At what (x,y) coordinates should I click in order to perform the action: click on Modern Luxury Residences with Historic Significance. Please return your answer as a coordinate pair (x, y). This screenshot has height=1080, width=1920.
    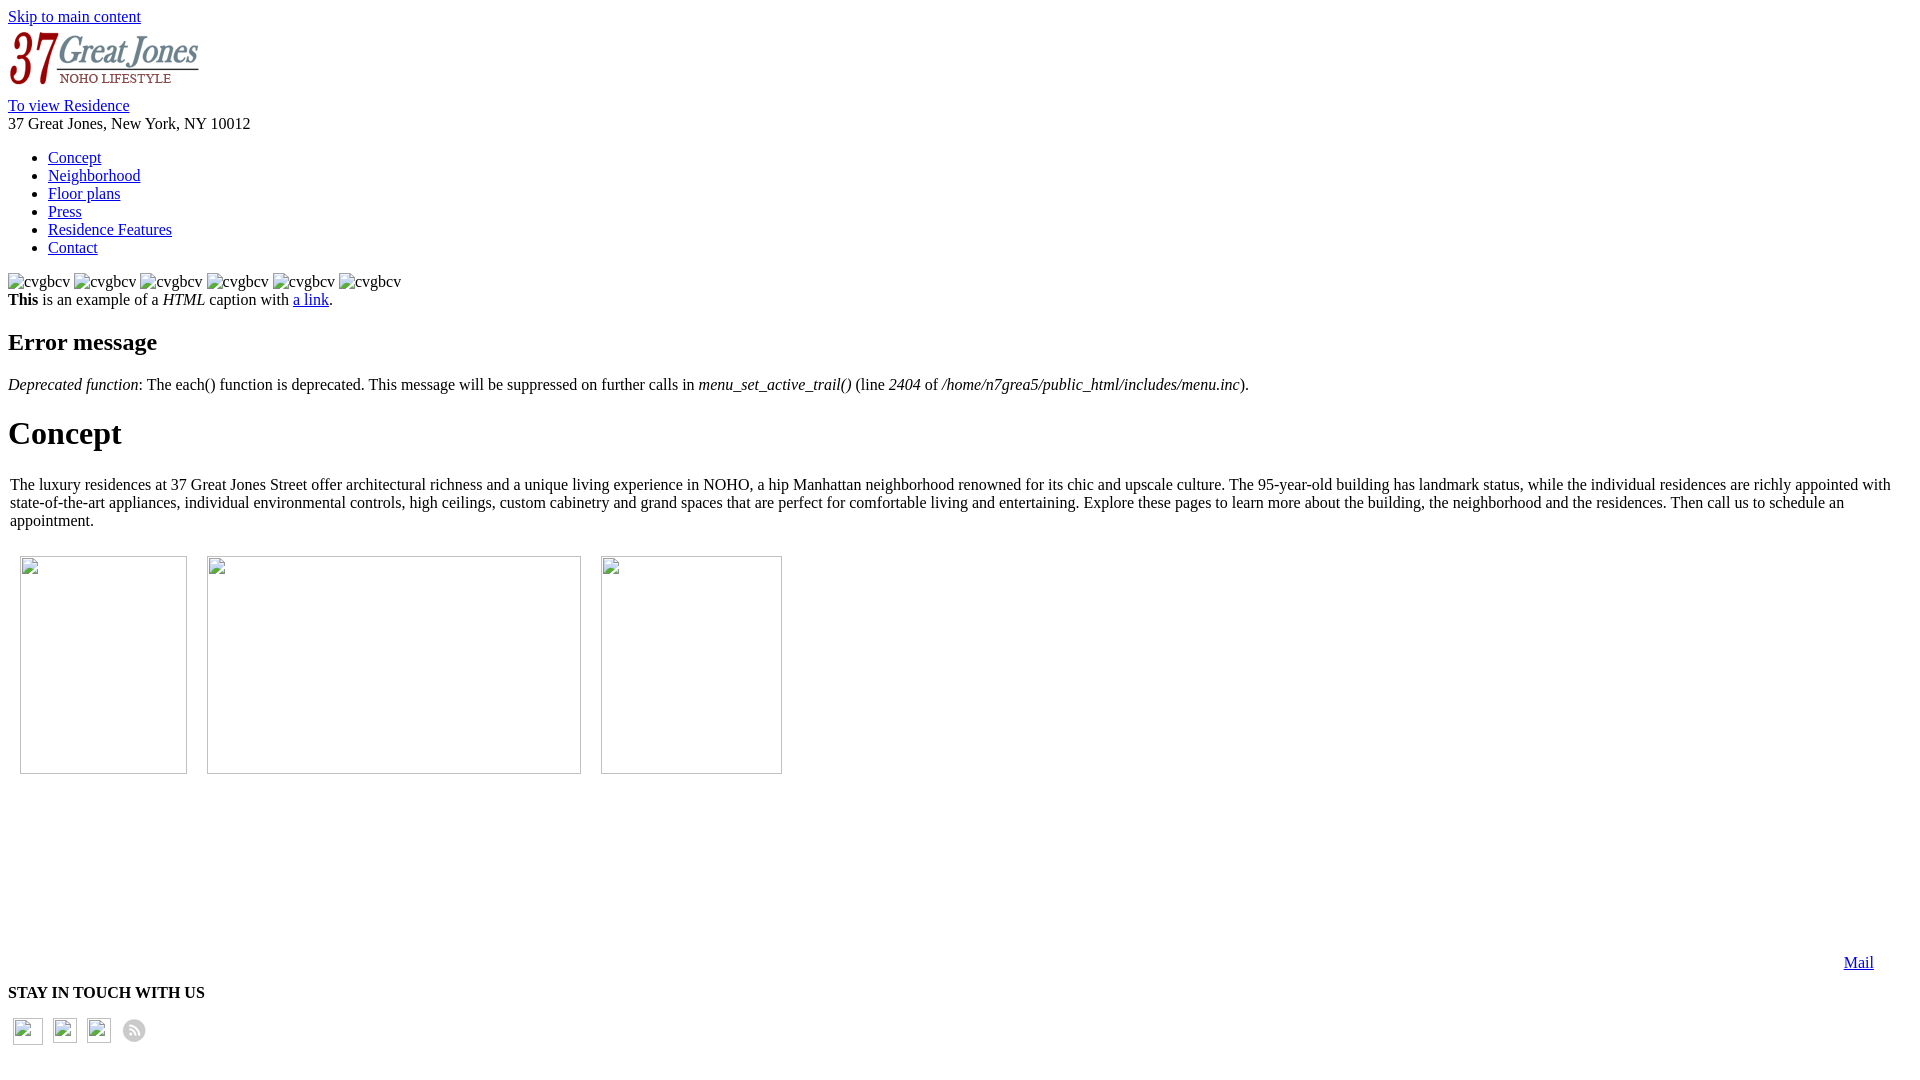
    Looking at the image, I should click on (304, 282).